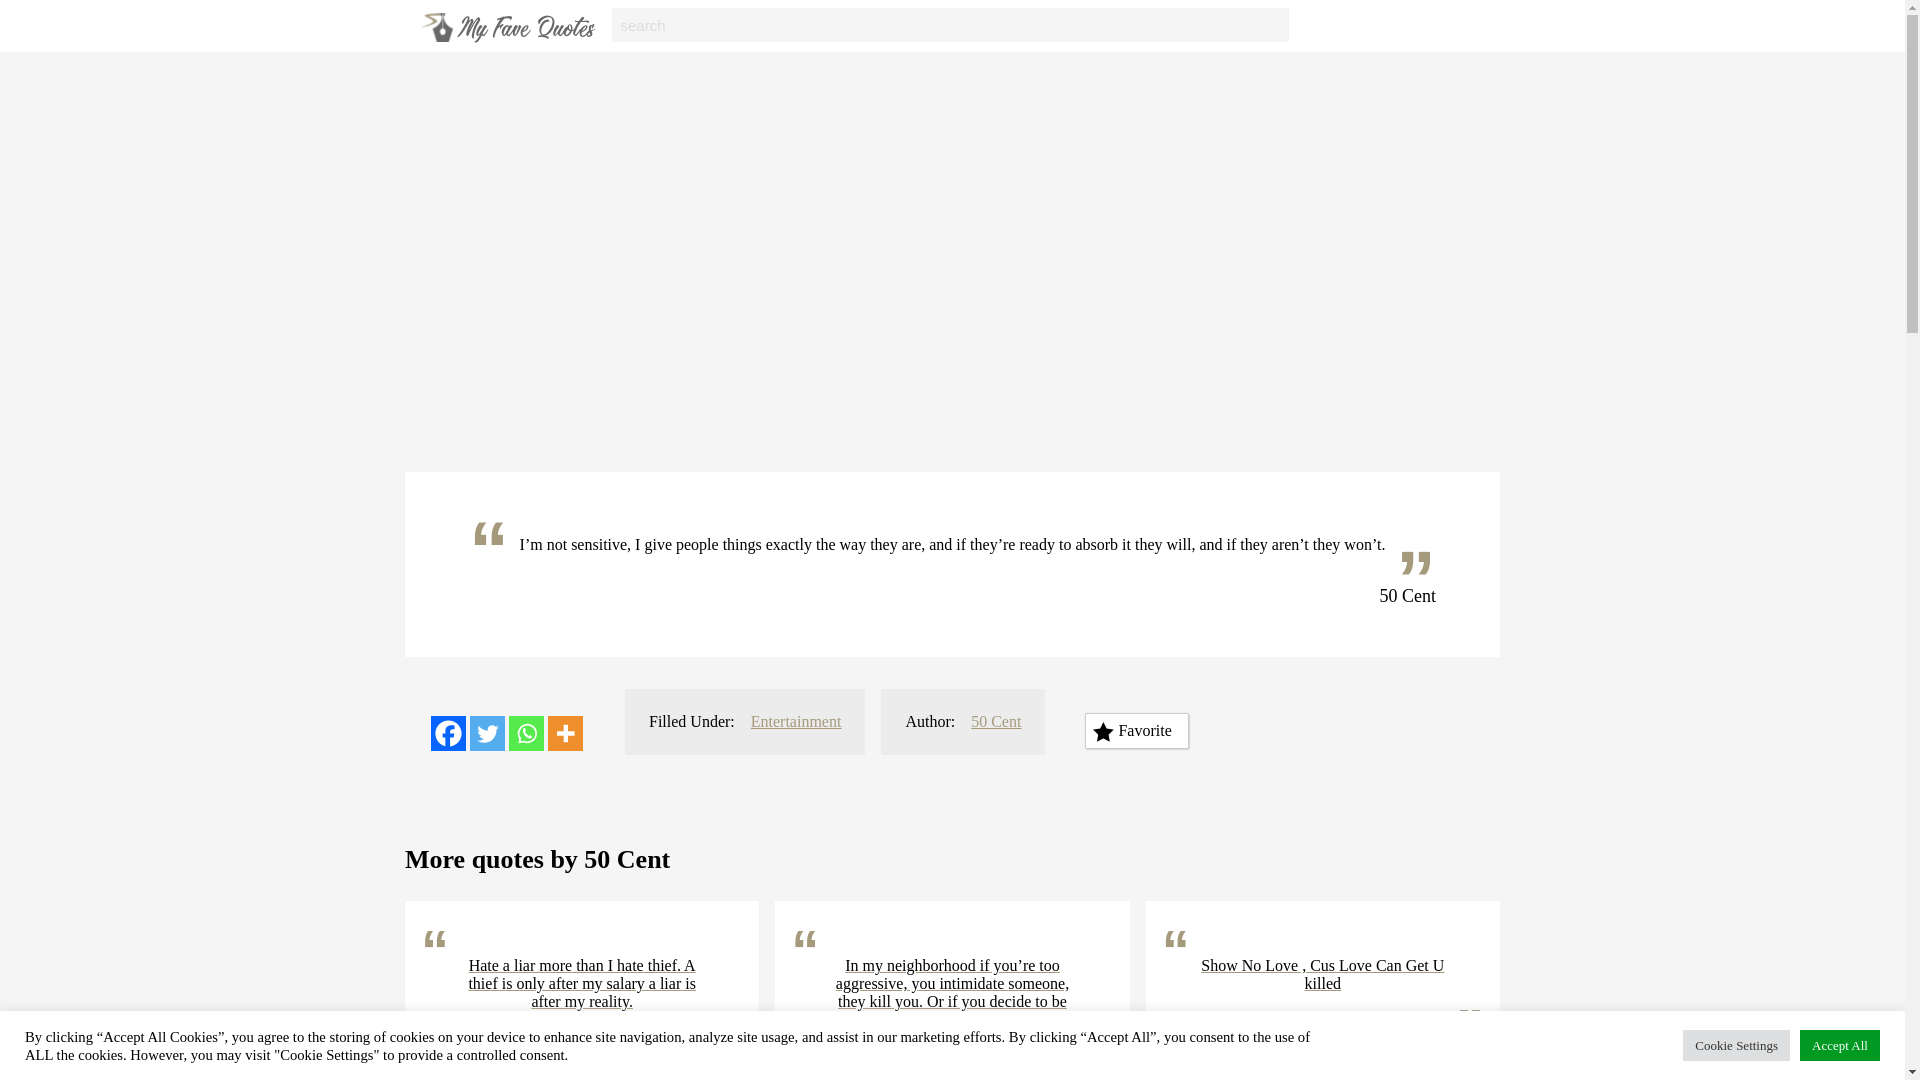 This screenshot has height=1080, width=1920. I want to click on Twitter, so click(487, 733).